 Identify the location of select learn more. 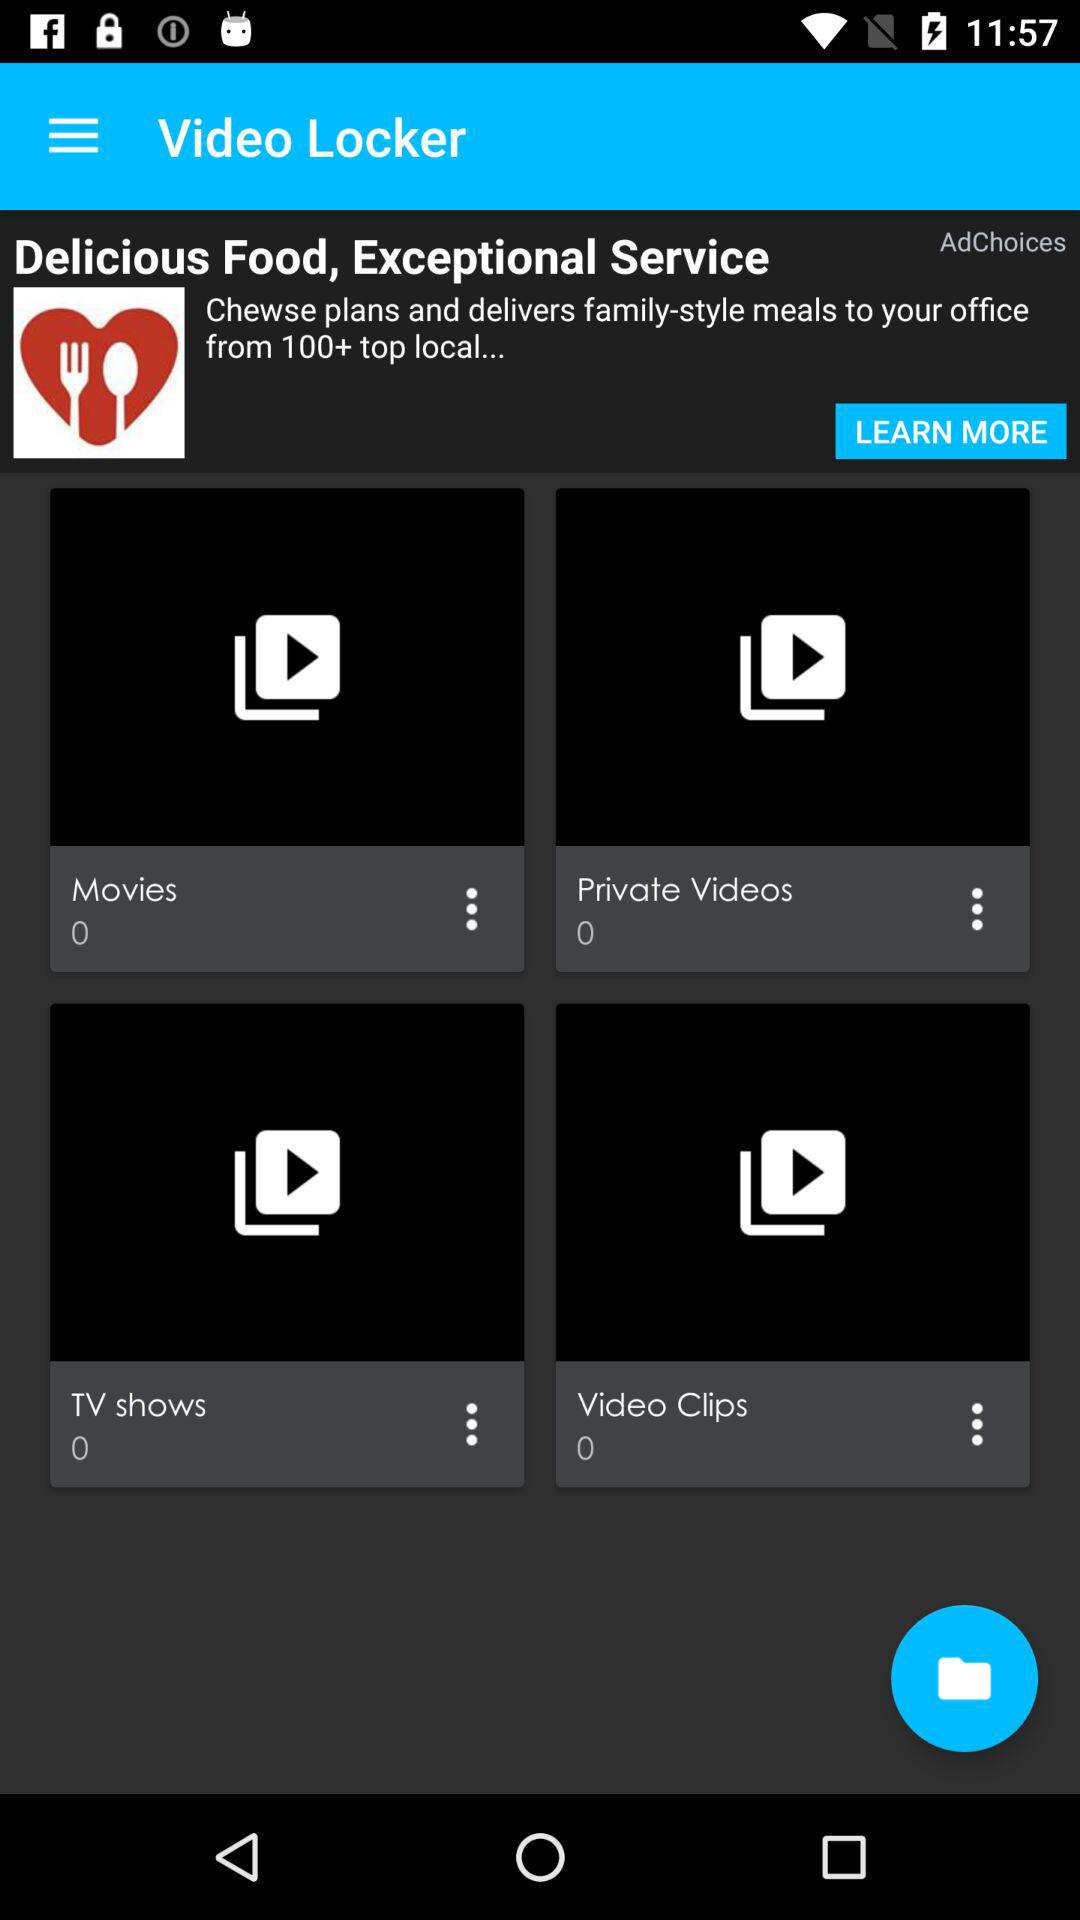
(950, 431).